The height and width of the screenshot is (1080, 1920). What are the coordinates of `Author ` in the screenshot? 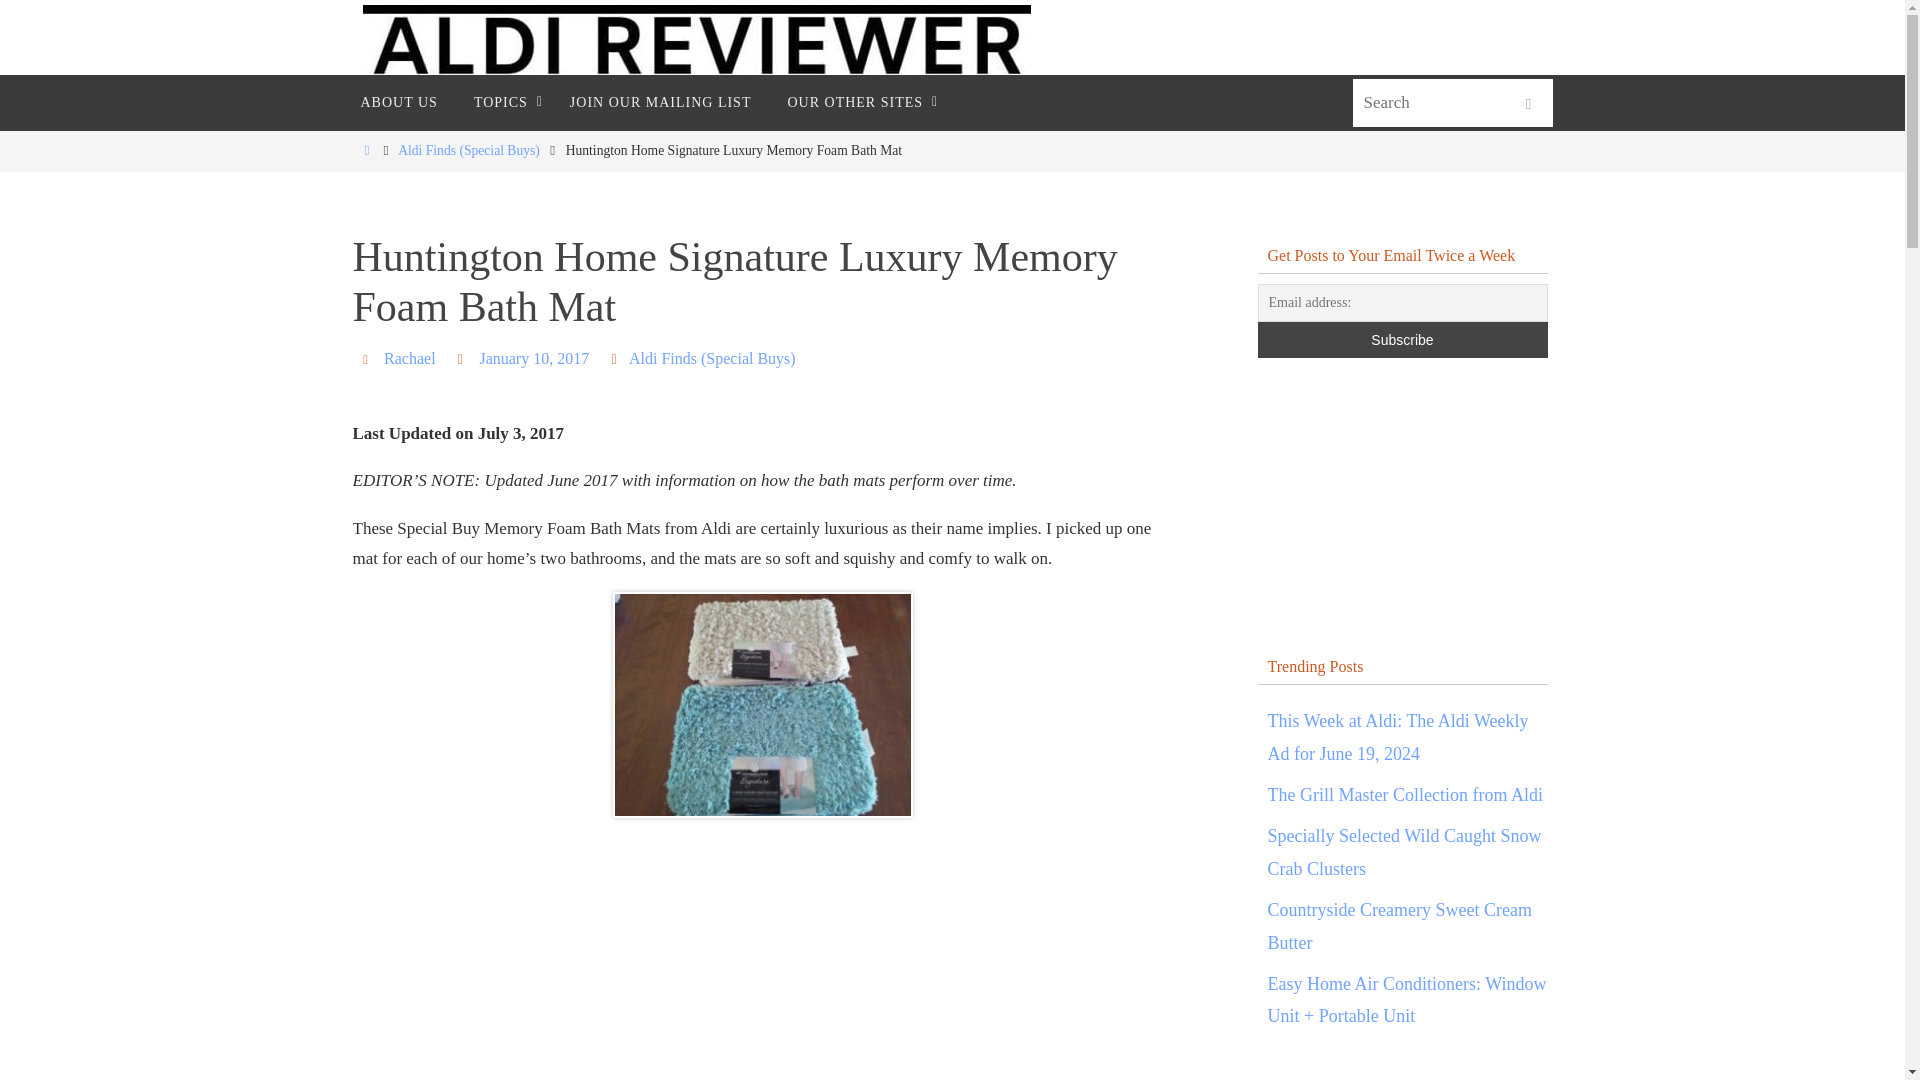 It's located at (368, 358).